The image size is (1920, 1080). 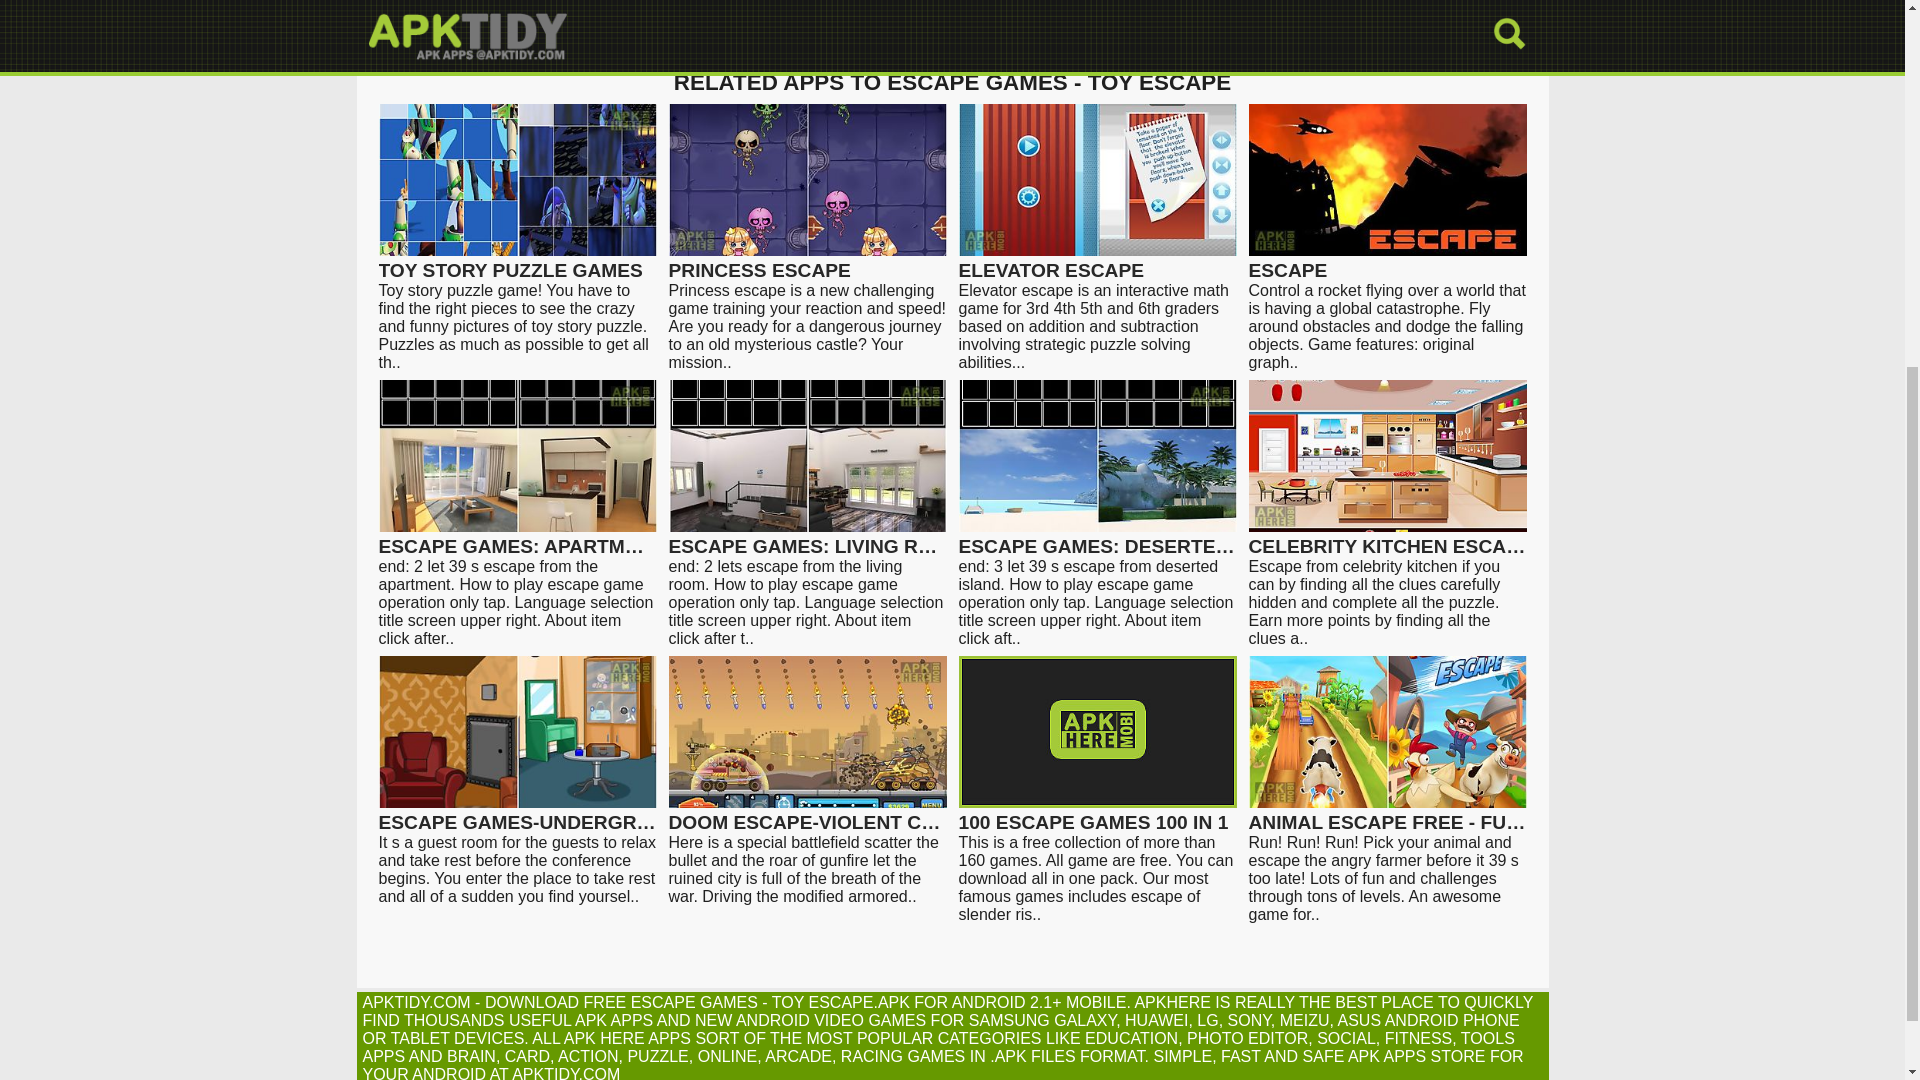 I want to click on PRINCESS ESCAPE, so click(x=807, y=261).